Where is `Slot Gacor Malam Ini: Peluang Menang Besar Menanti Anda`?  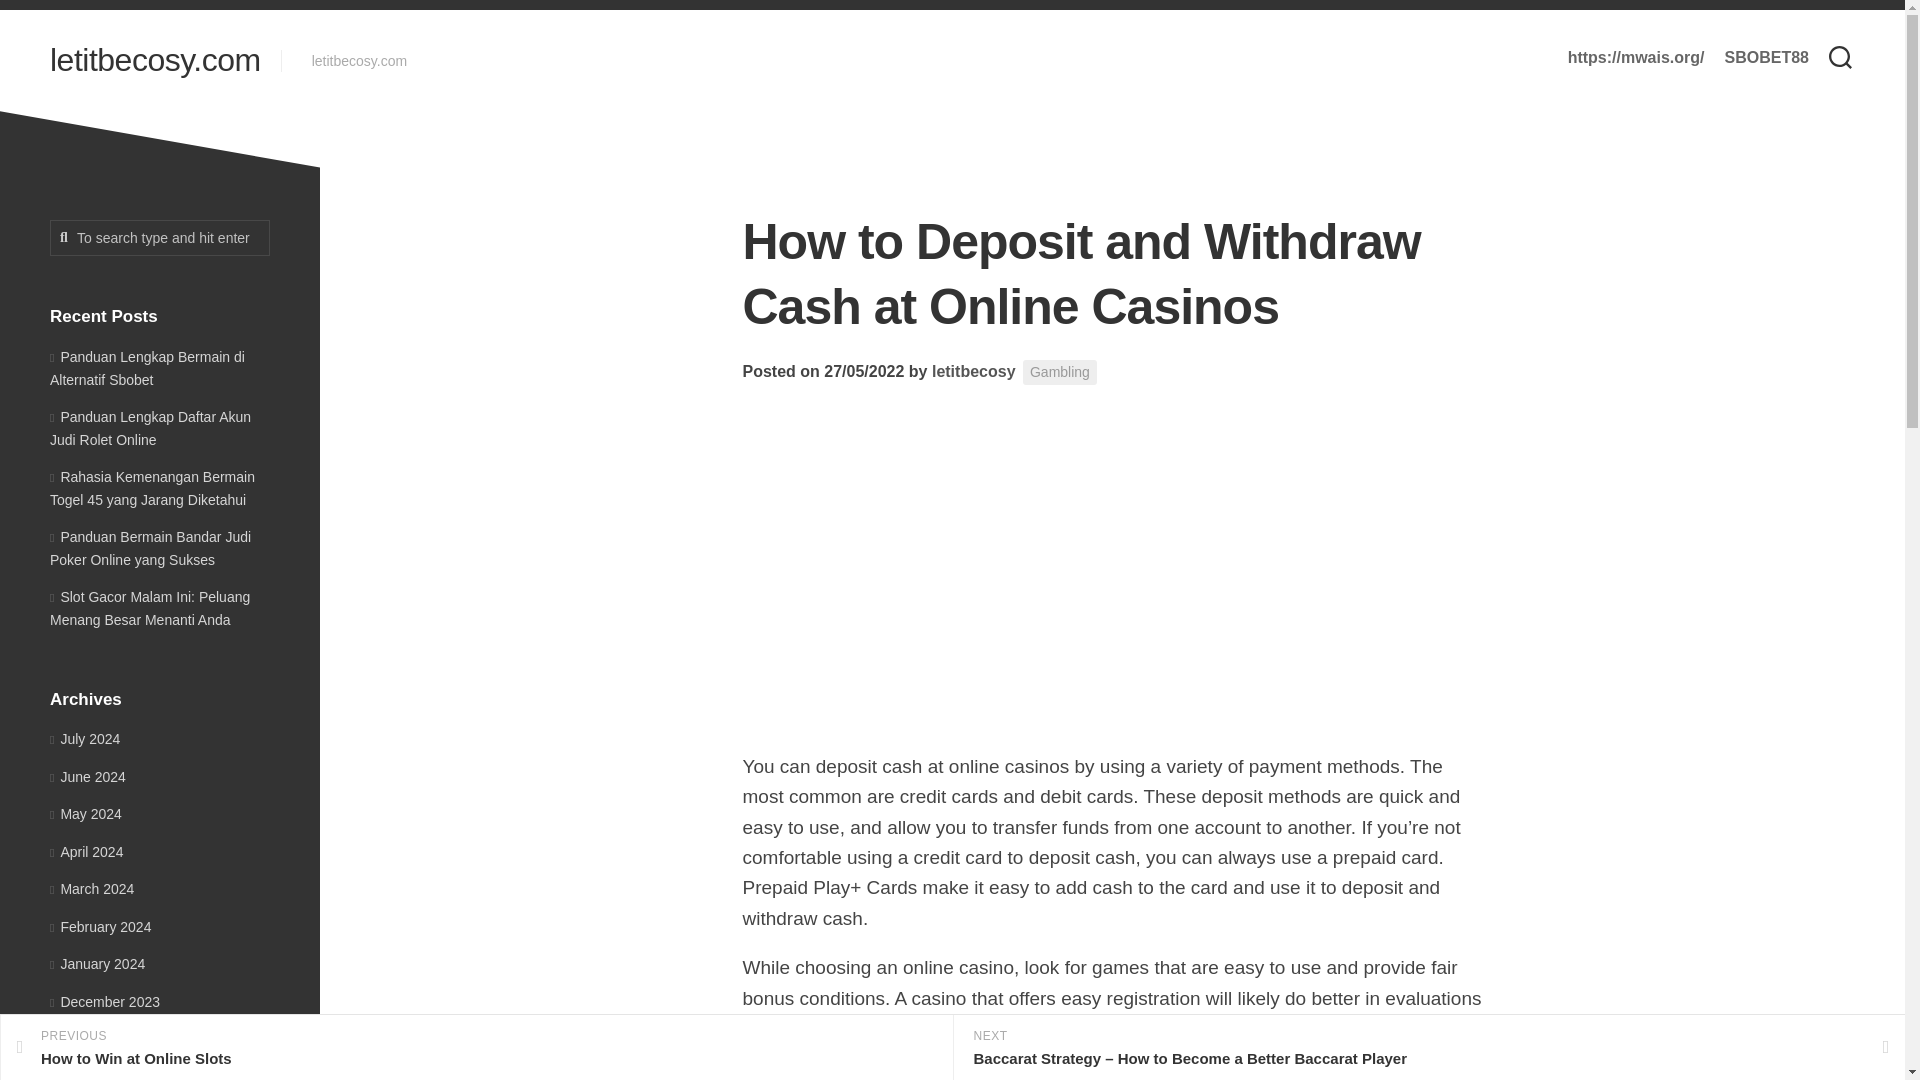
Slot Gacor Malam Ini: Peluang Menang Besar Menanti Anda is located at coordinates (149, 607).